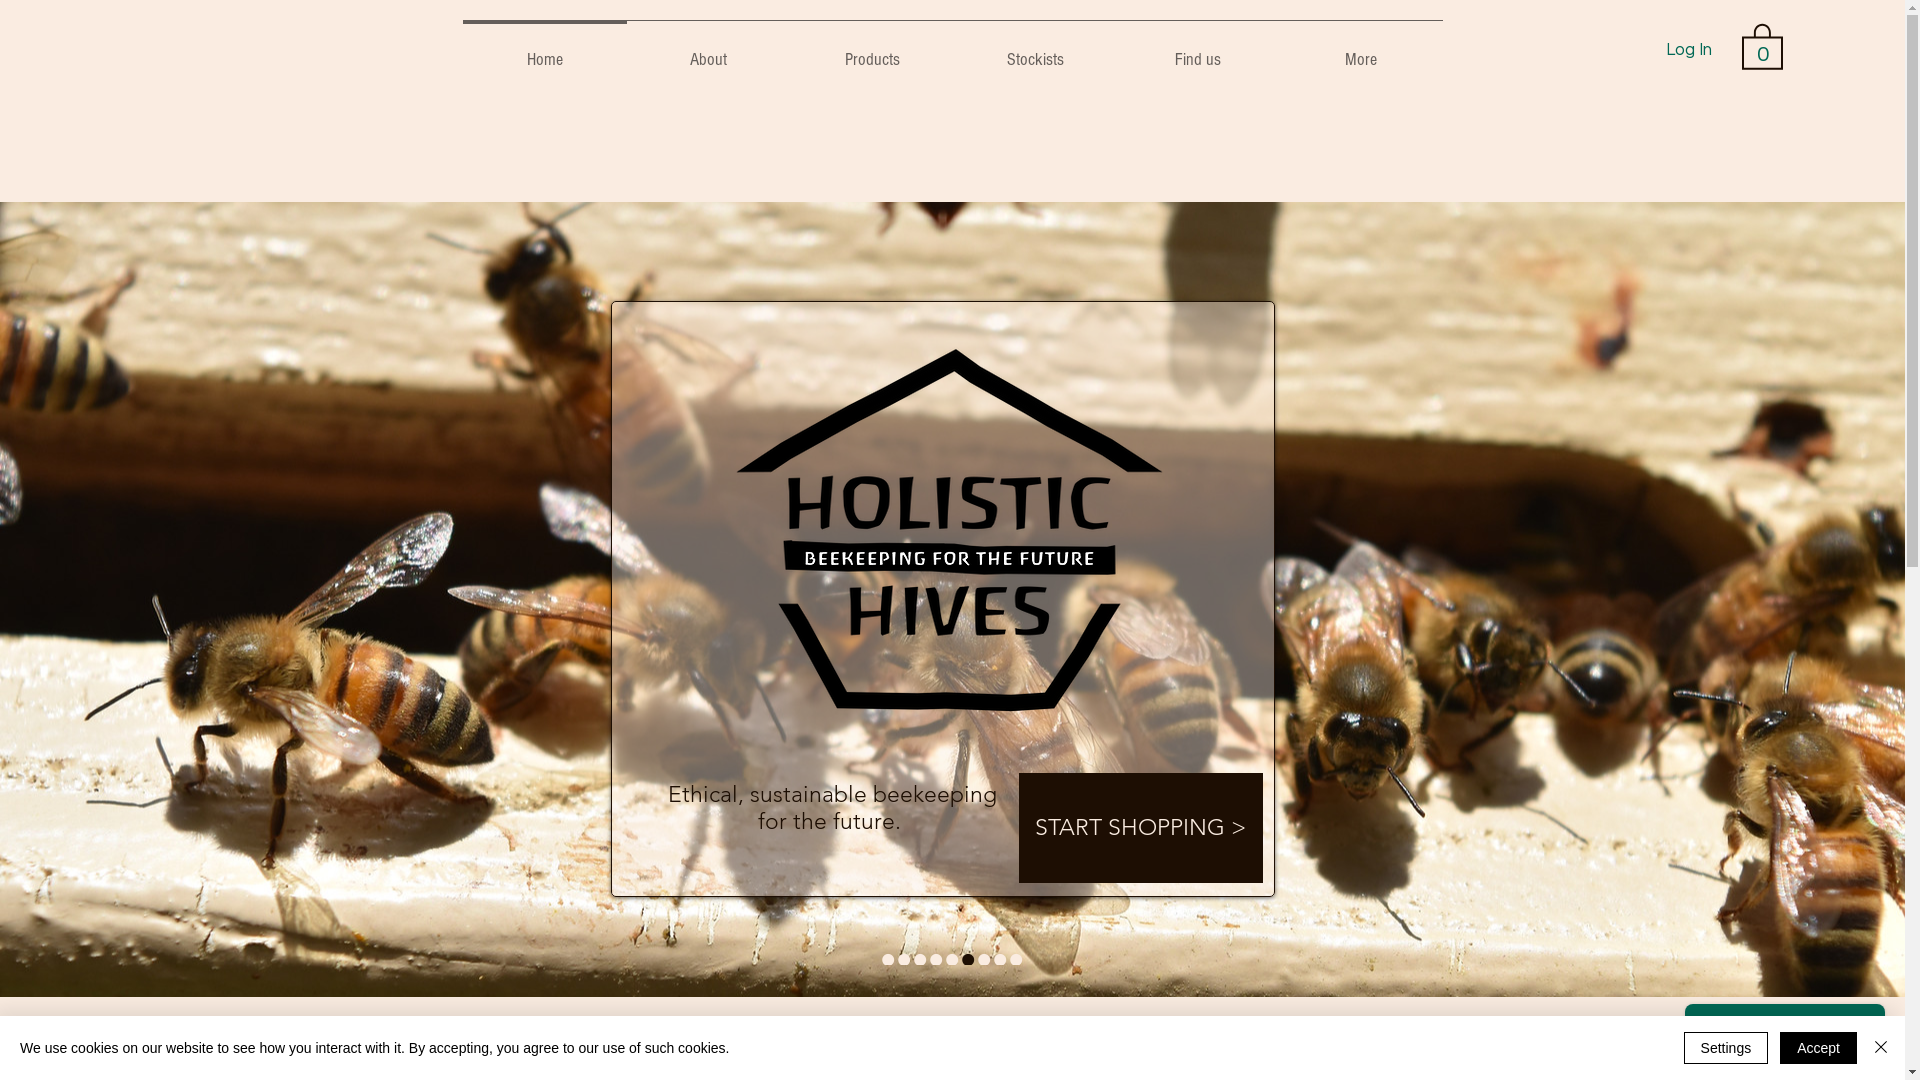 This screenshot has height=1080, width=1920. I want to click on Accept, so click(1818, 1048).